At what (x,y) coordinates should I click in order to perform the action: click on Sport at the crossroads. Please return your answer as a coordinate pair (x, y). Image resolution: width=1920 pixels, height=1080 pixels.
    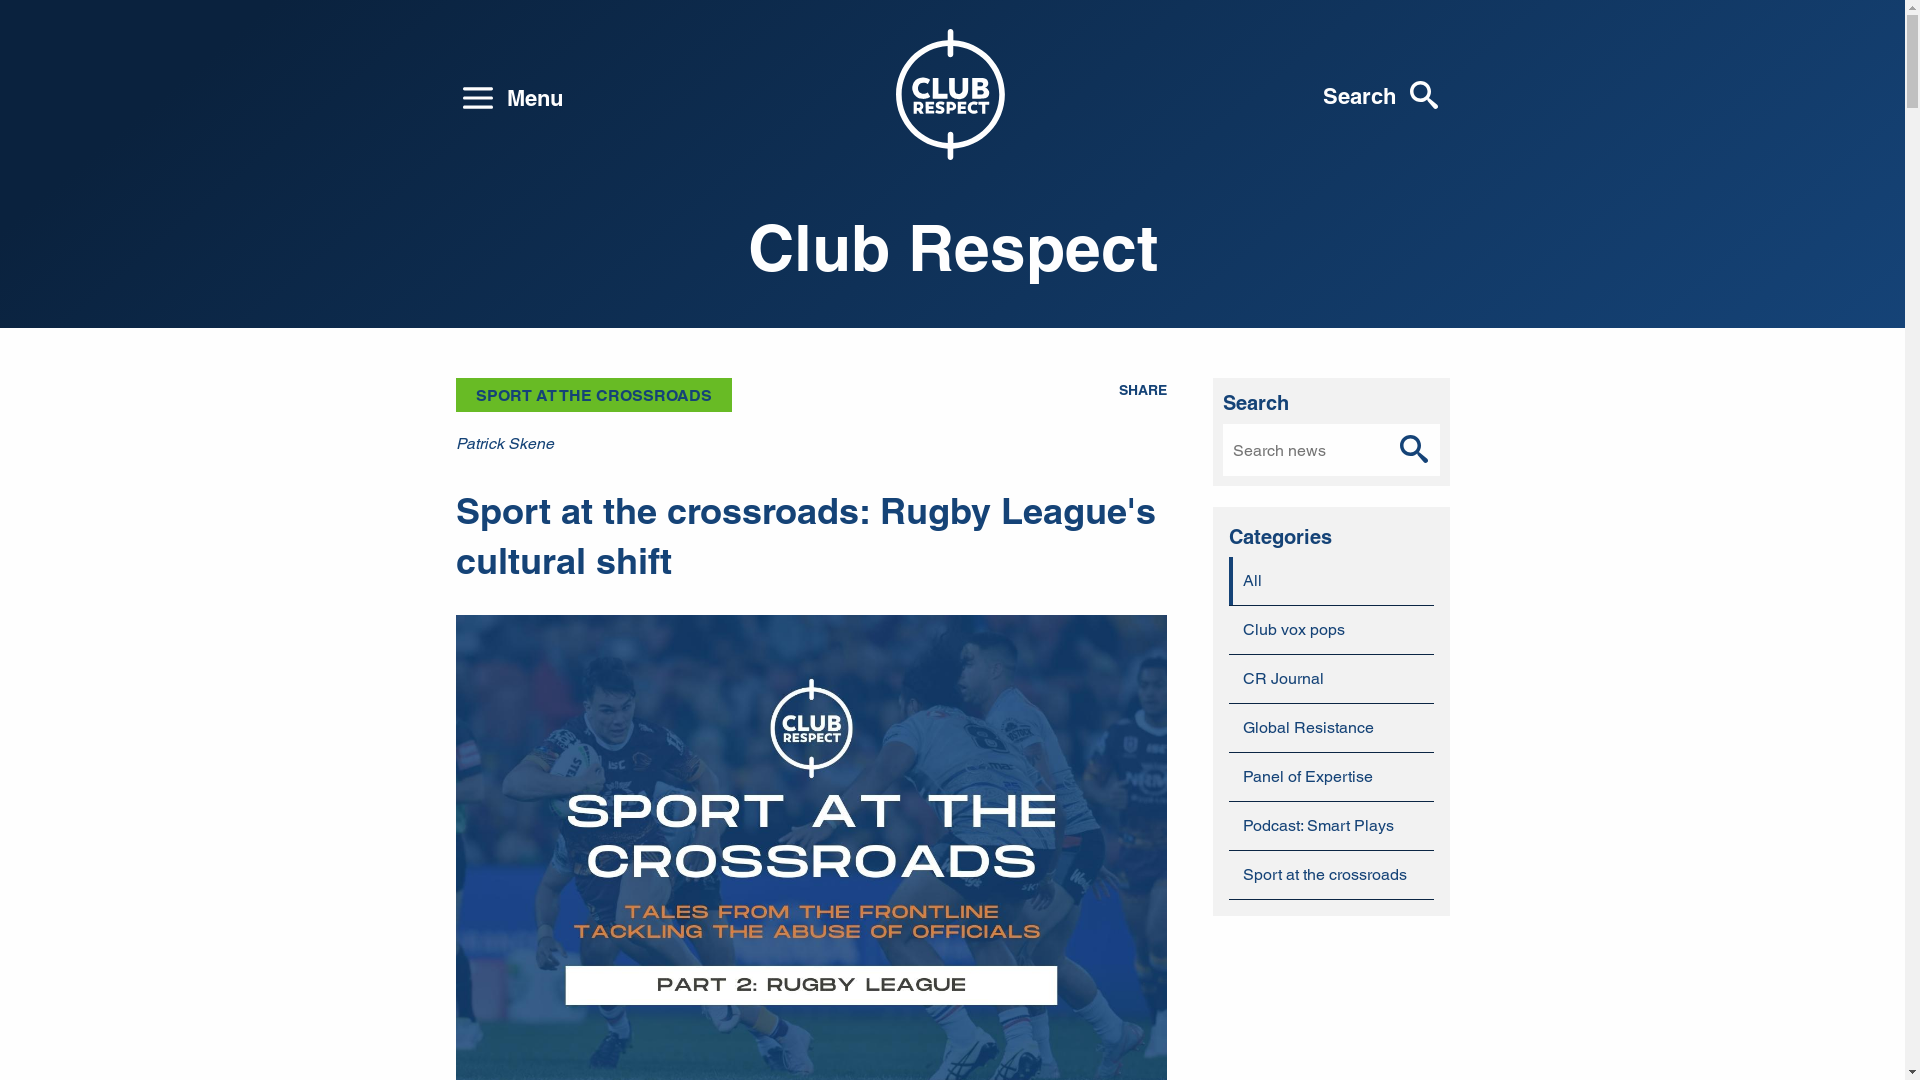
    Looking at the image, I should click on (1332, 875).